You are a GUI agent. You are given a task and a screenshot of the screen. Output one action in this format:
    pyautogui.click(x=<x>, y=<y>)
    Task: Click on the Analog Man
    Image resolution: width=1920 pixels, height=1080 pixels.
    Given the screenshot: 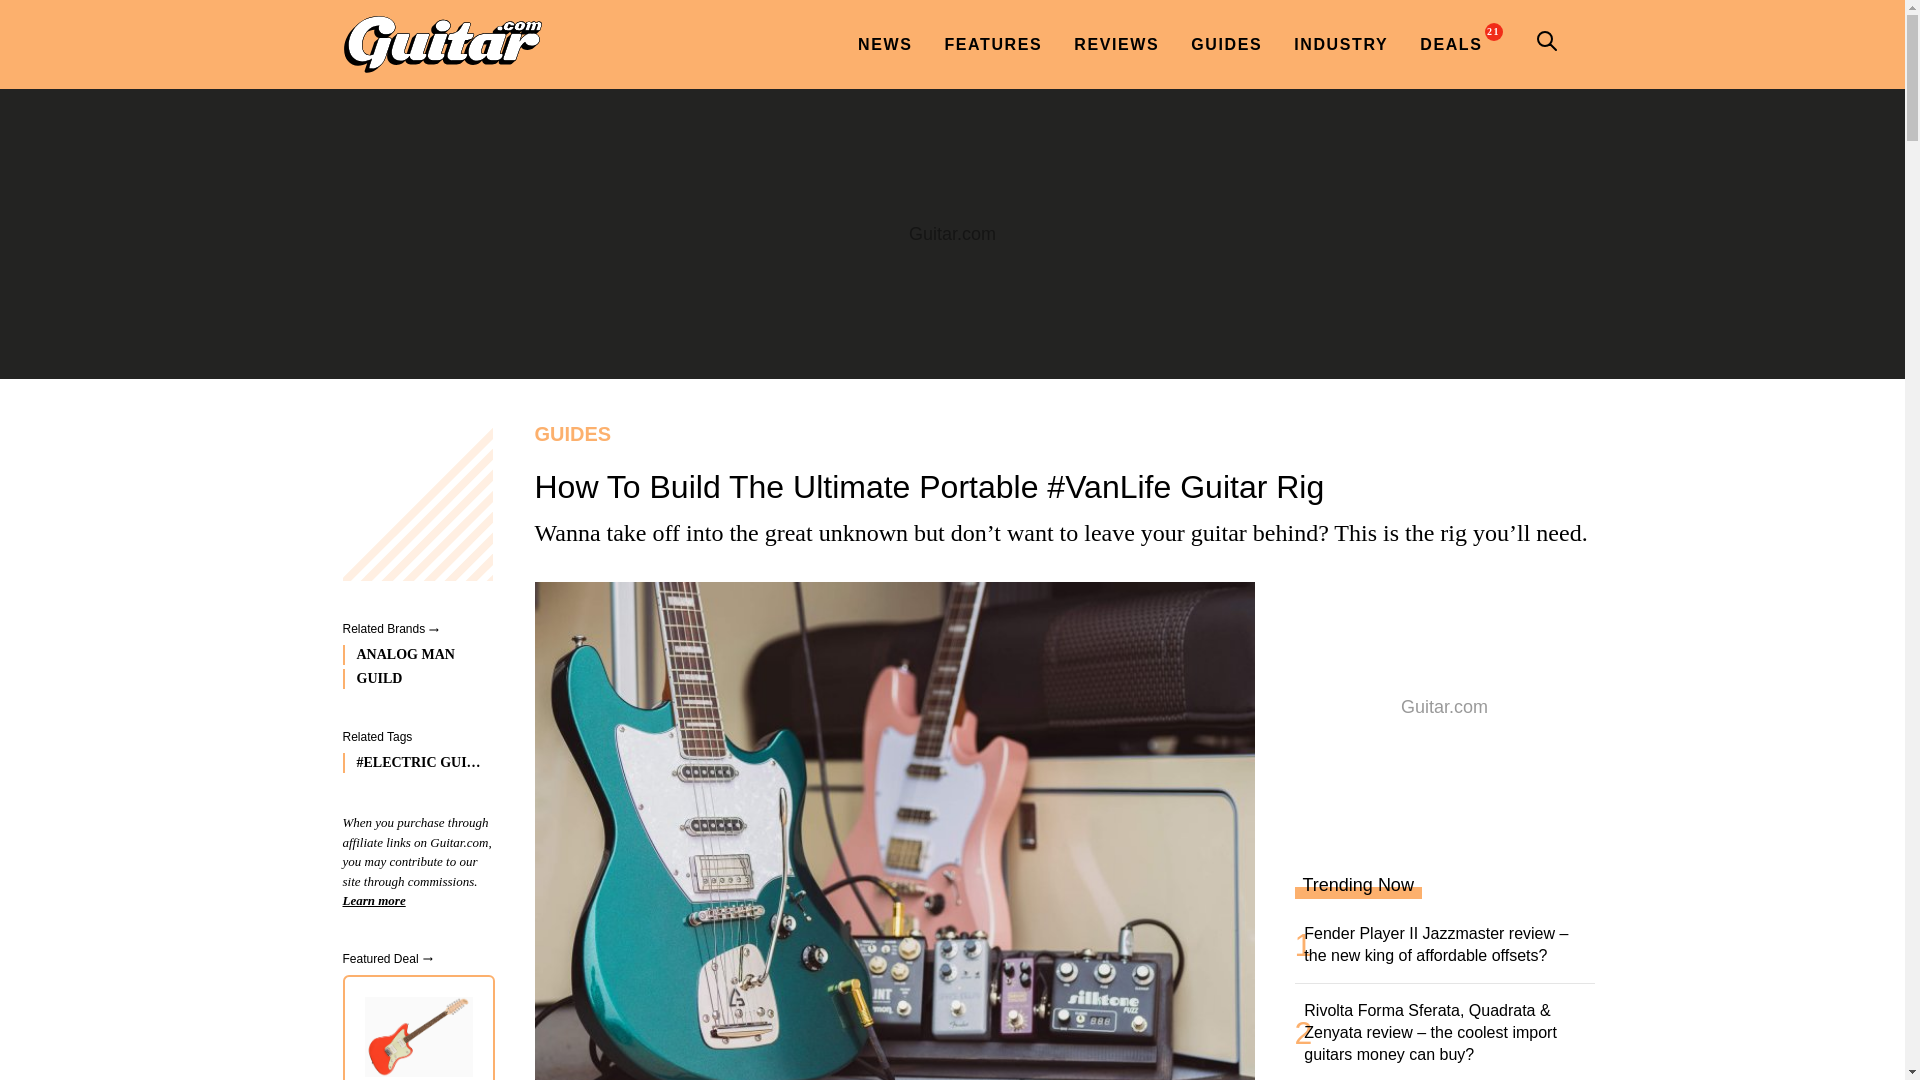 What is the action you would take?
    pyautogui.click(x=411, y=654)
    